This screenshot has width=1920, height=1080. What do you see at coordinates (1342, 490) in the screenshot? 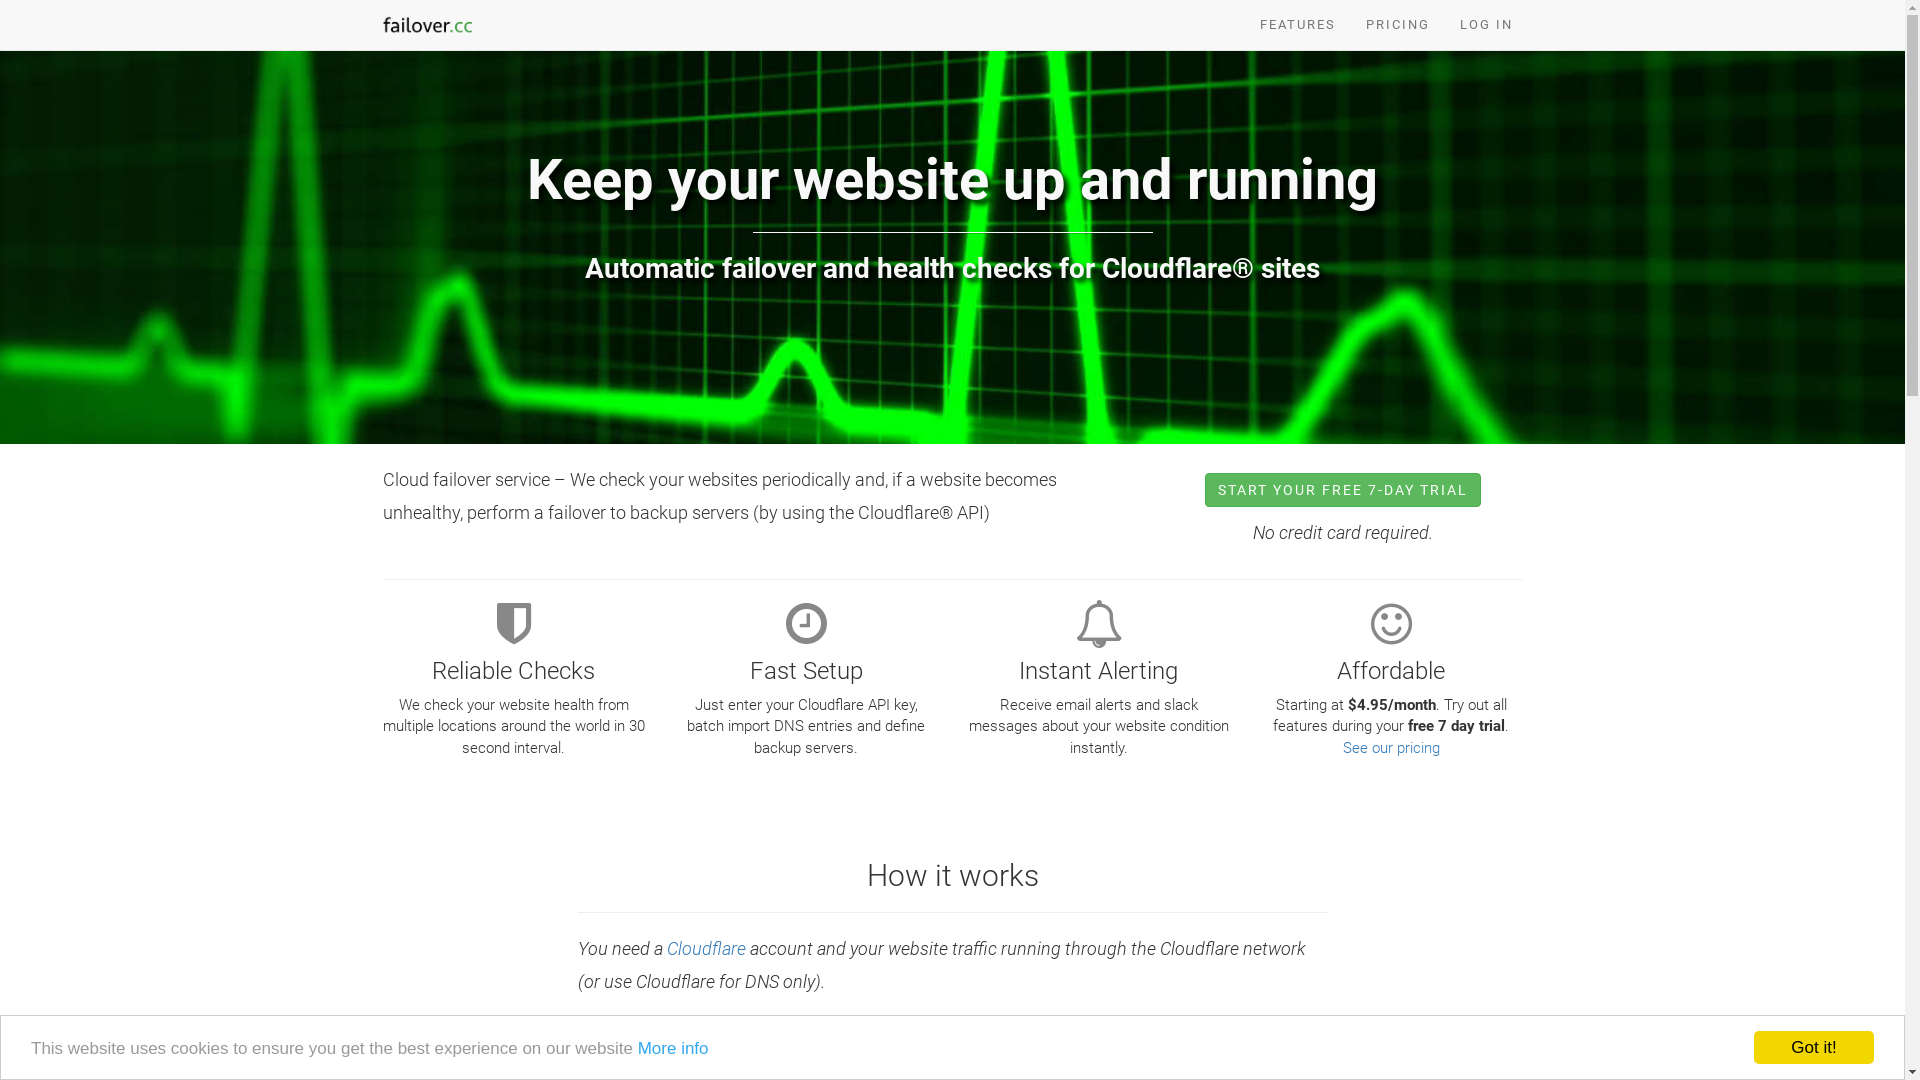
I see `START YOUR FREE 7-DAY TRIAL` at bounding box center [1342, 490].